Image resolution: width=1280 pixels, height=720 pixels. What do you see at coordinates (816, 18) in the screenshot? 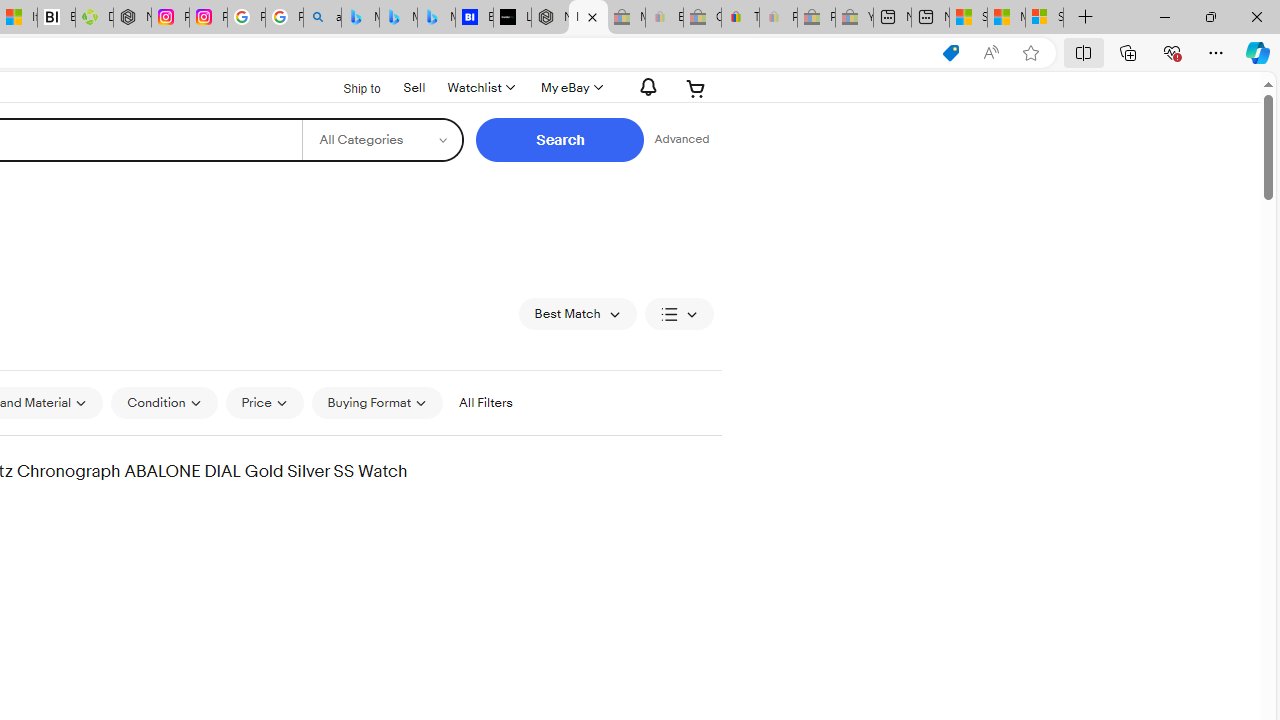
I see `Press Room - eBay Inc. - Sleeping` at bounding box center [816, 18].